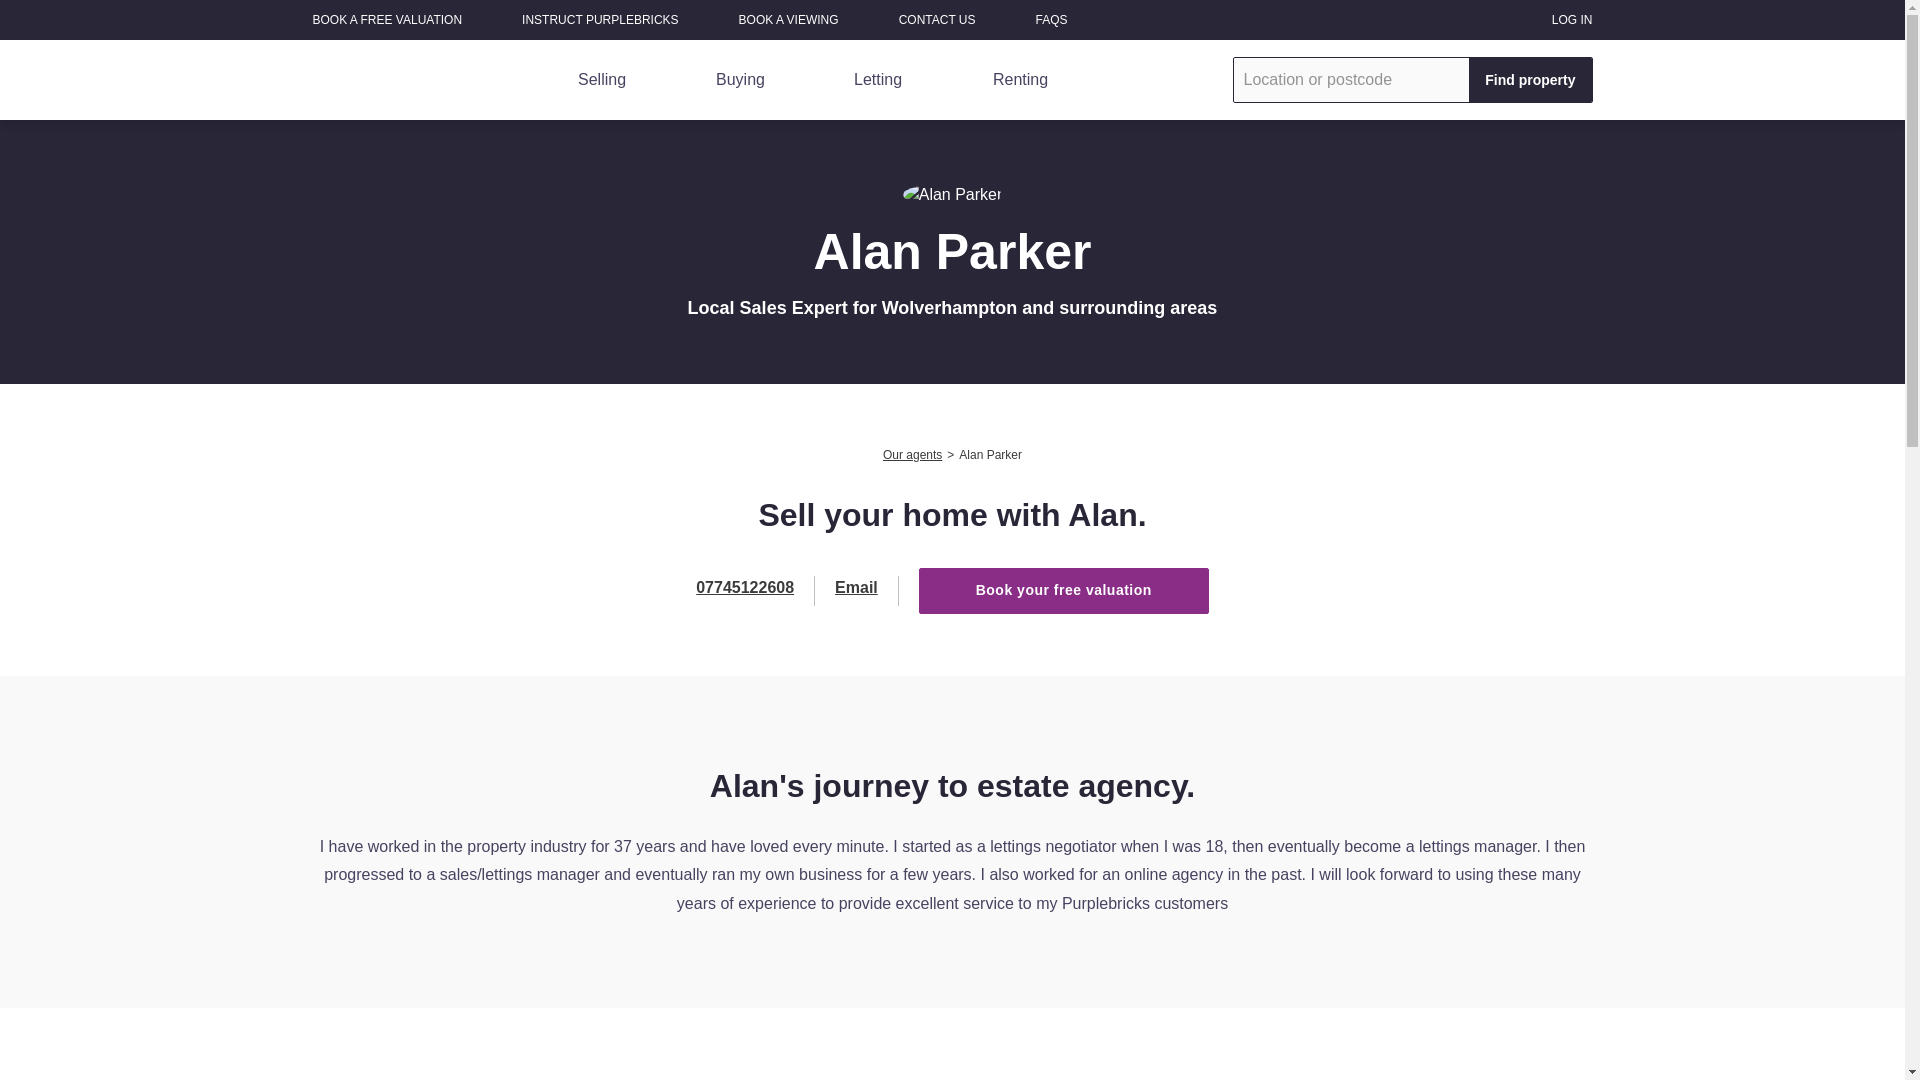 Image resolution: width=1920 pixels, height=1080 pixels. I want to click on BOOK A VIEWING, so click(789, 20).